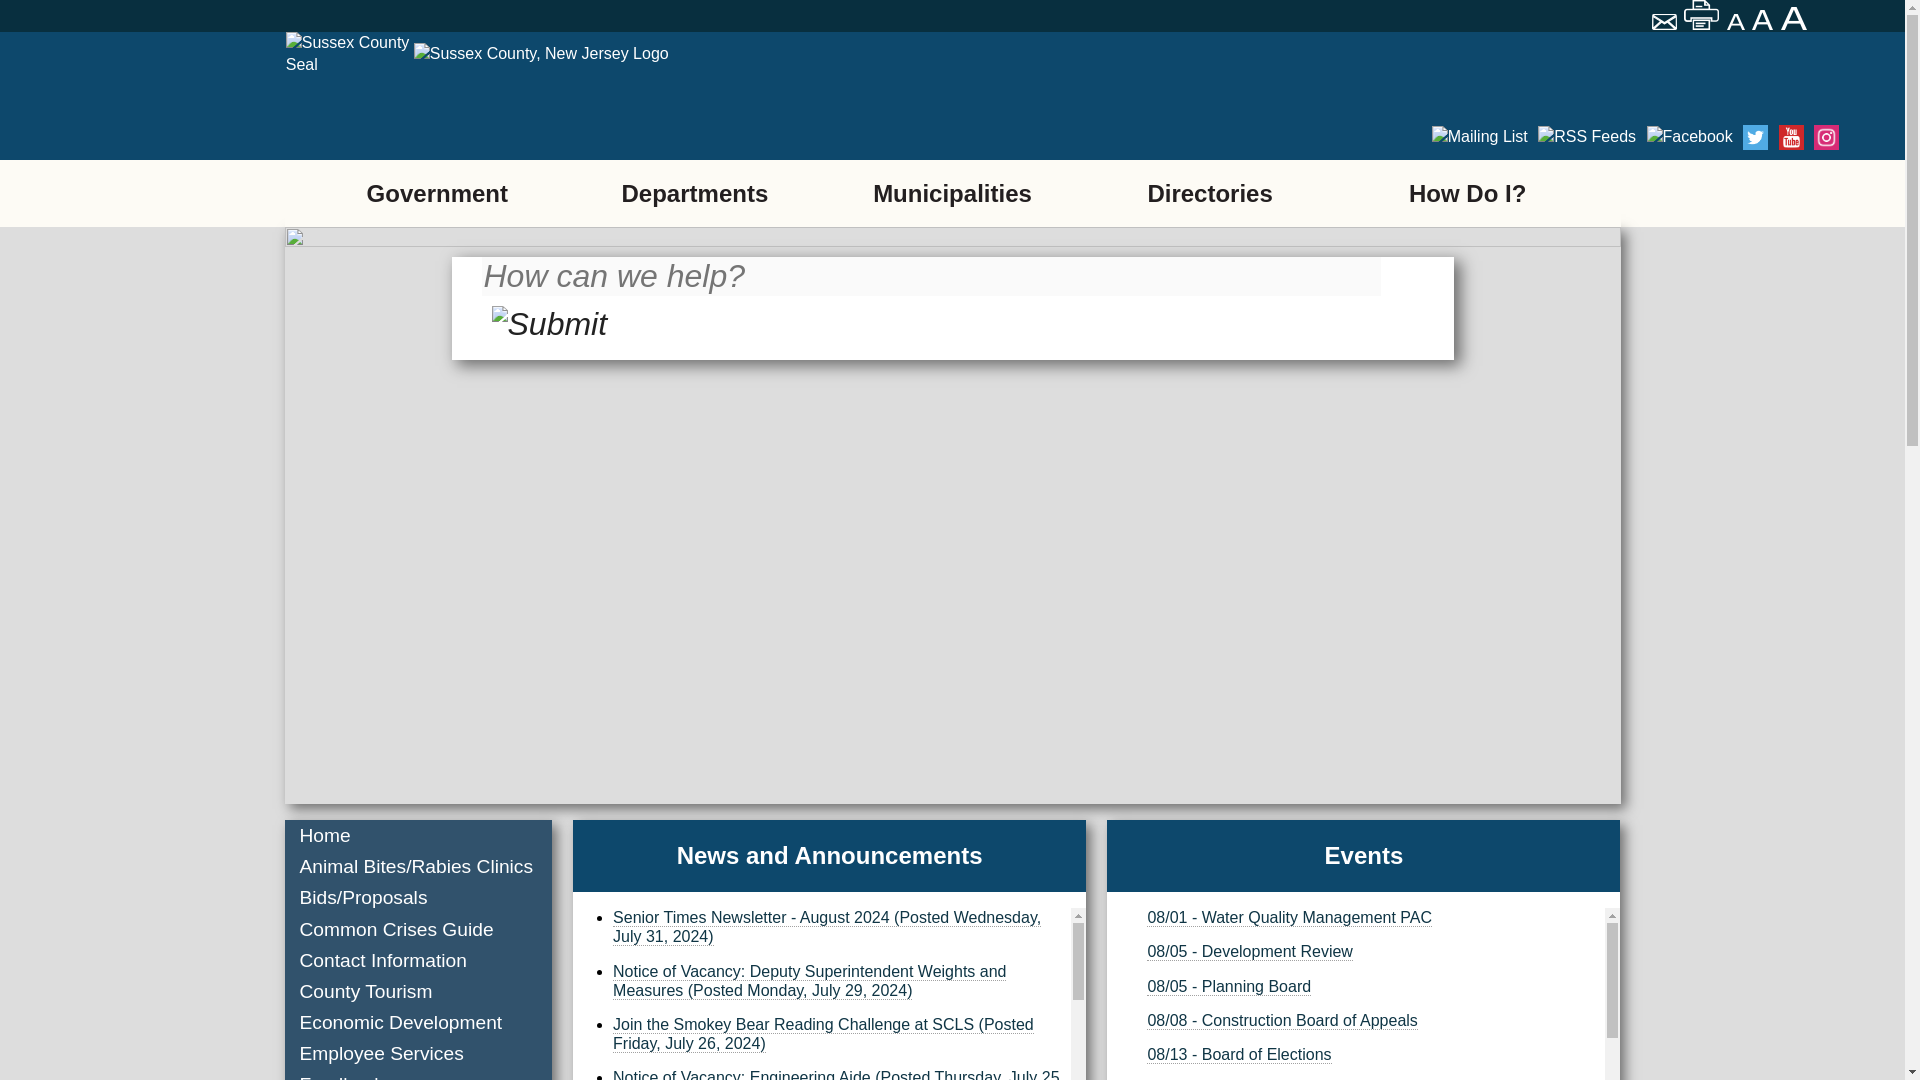  Describe the element at coordinates (1480, 136) in the screenshot. I see `Sign Up for emails from Sussex County` at that location.